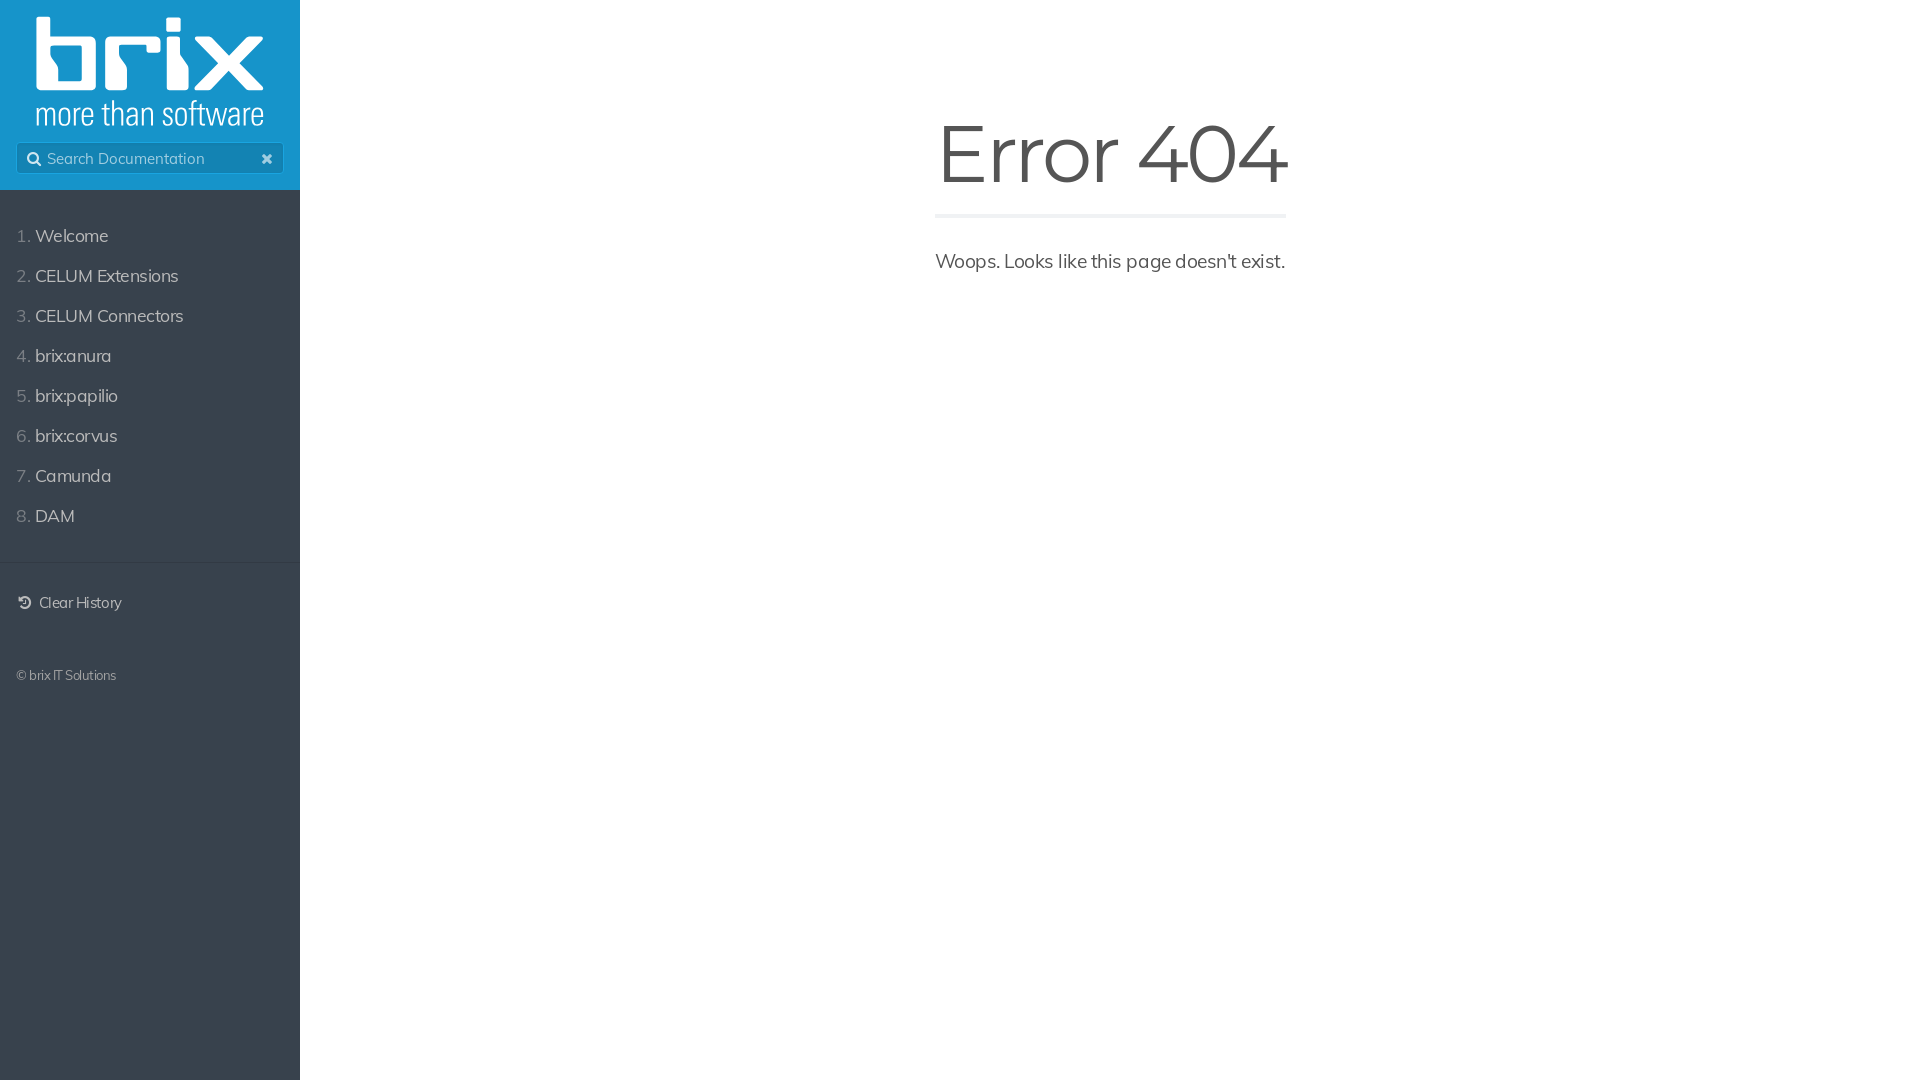  What do you see at coordinates (150, 395) in the screenshot?
I see `5. brix:papilio` at bounding box center [150, 395].